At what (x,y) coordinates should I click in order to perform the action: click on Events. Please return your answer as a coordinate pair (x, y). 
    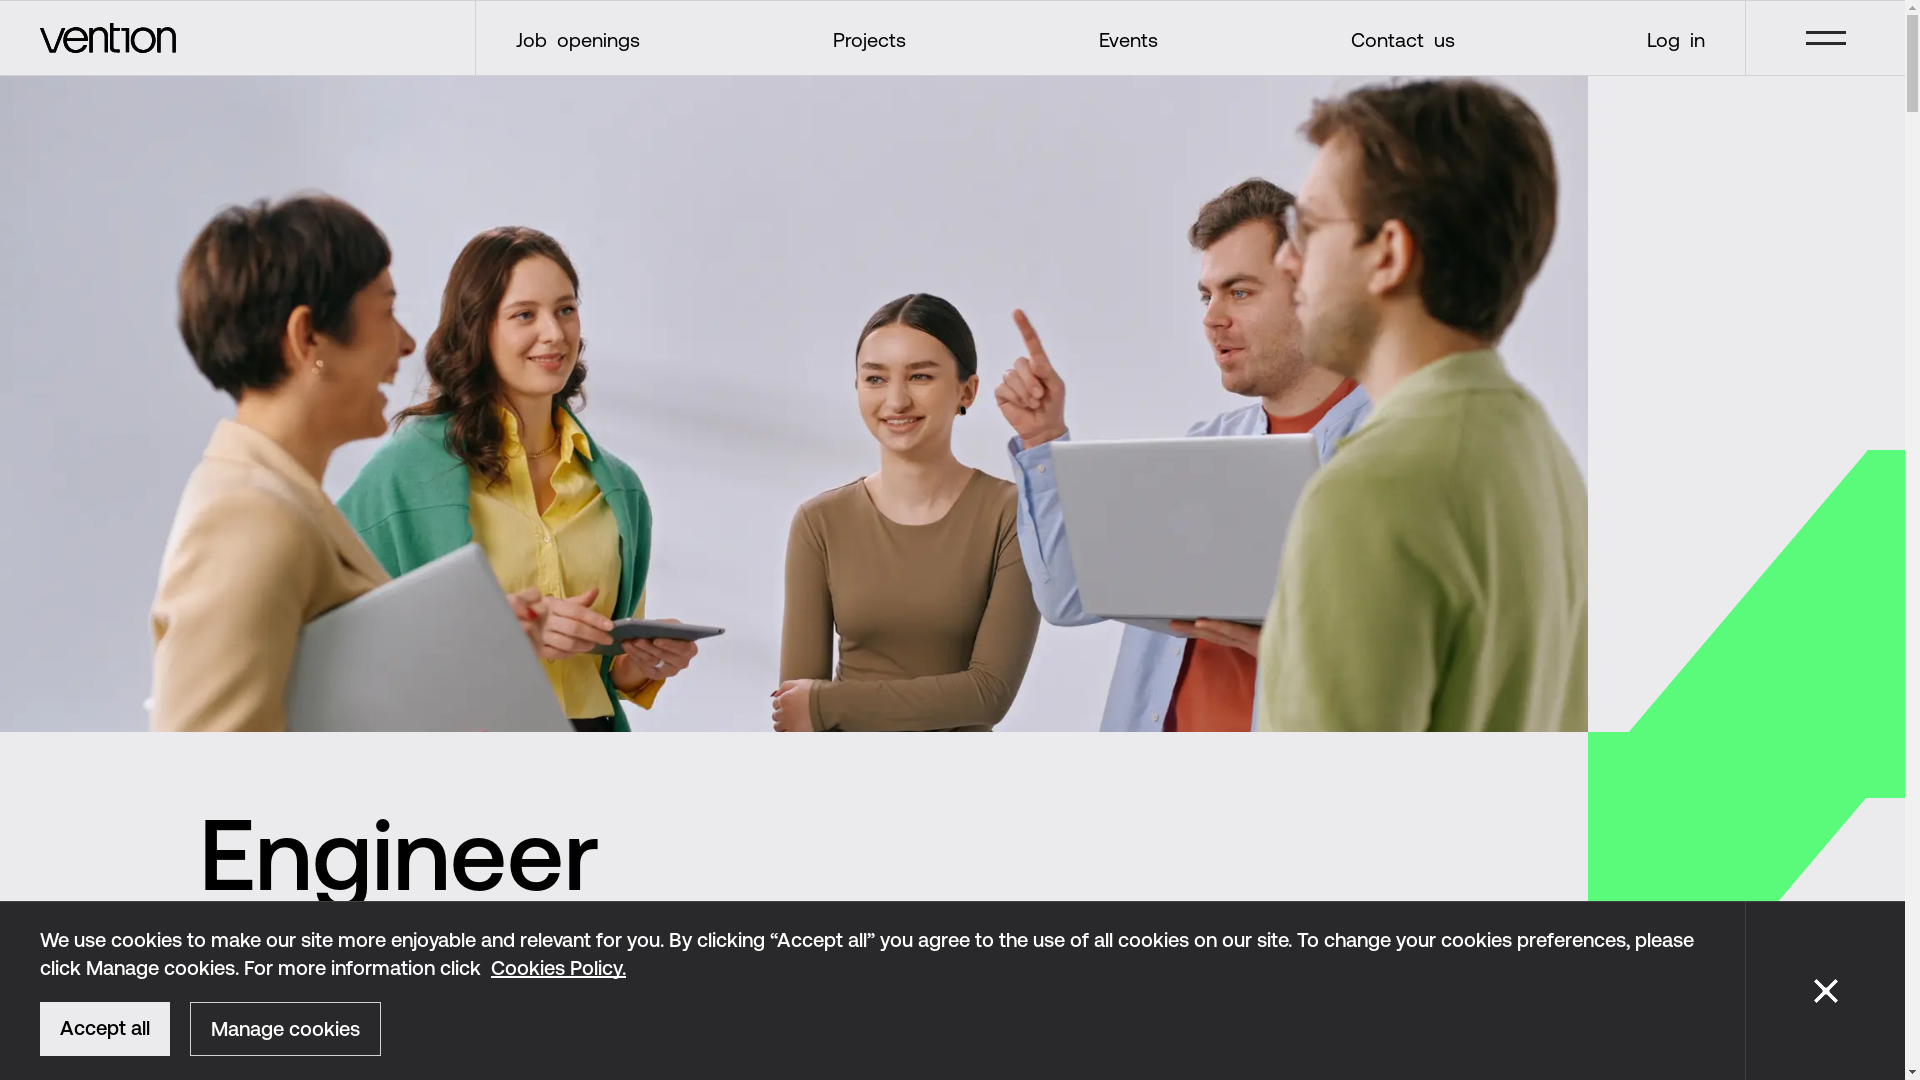
    Looking at the image, I should click on (1128, 38).